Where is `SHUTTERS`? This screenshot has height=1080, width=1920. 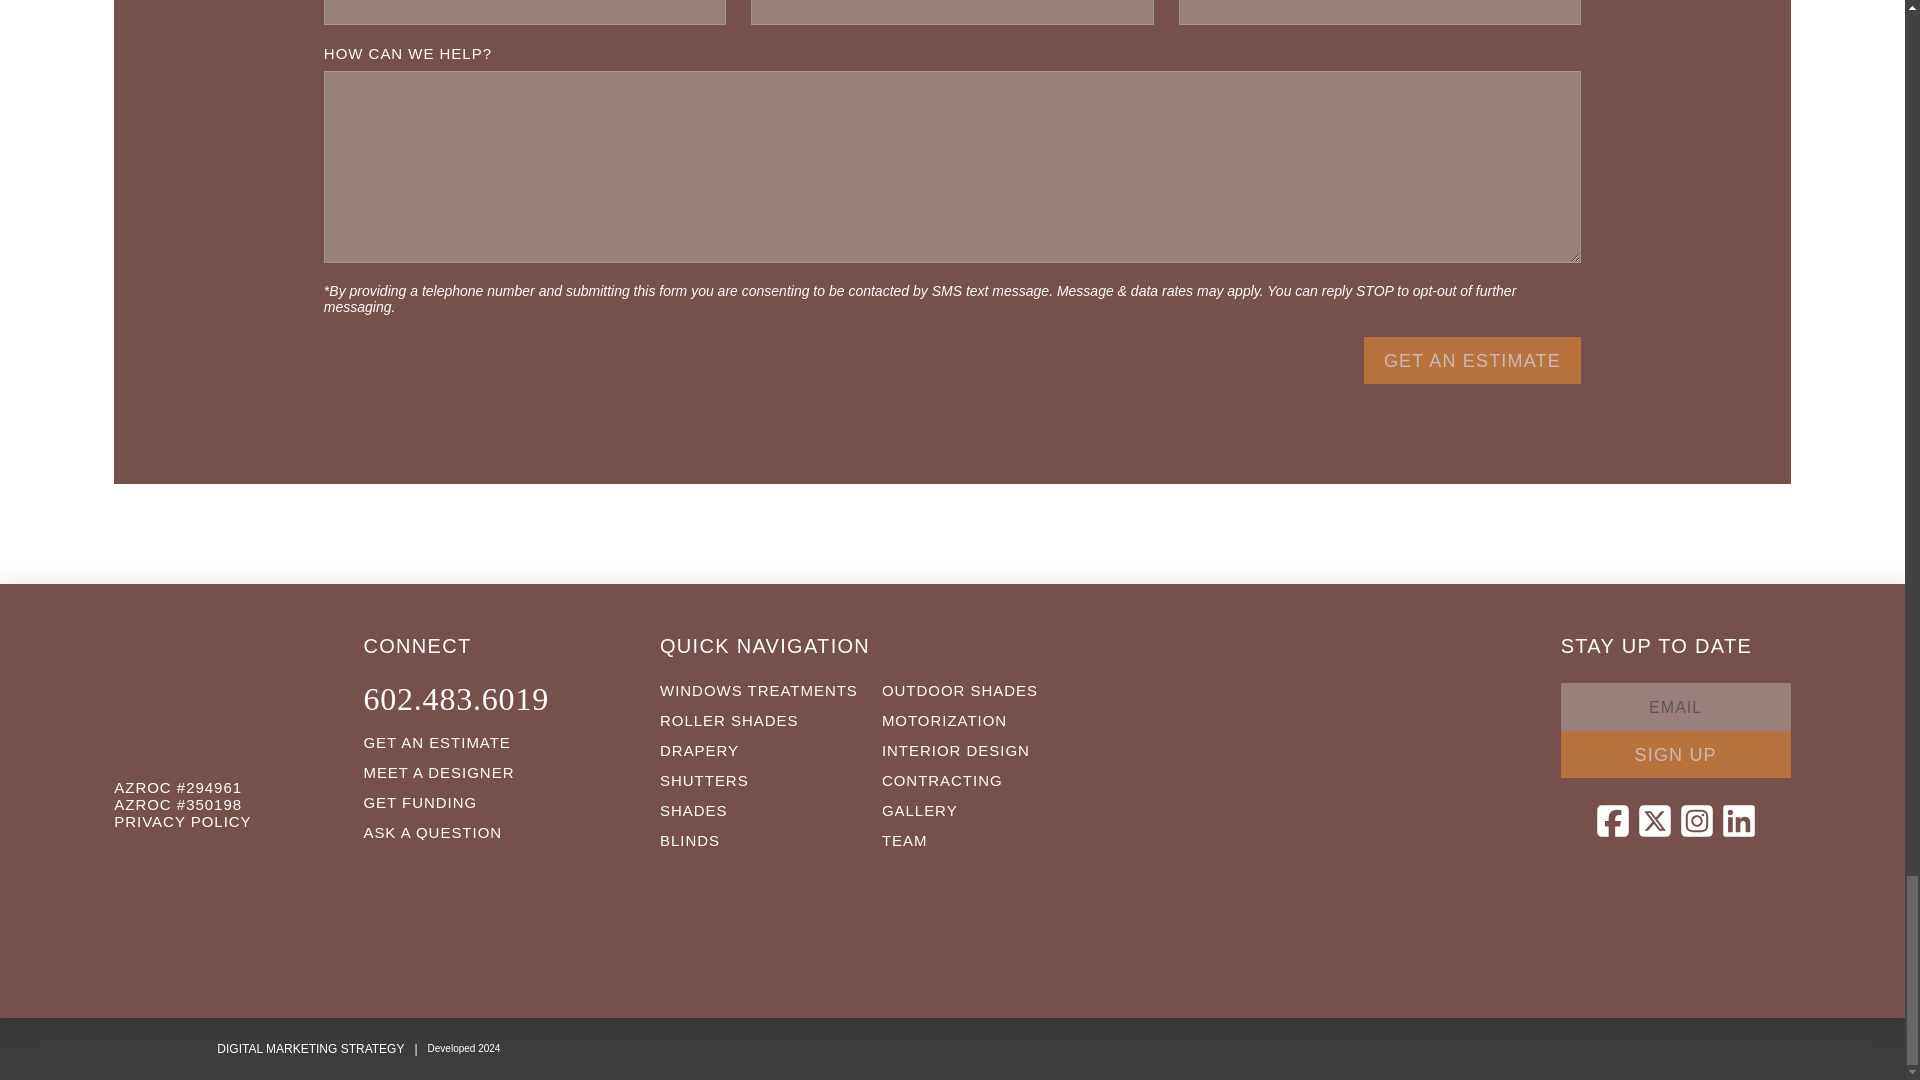
SHUTTERS is located at coordinates (704, 780).